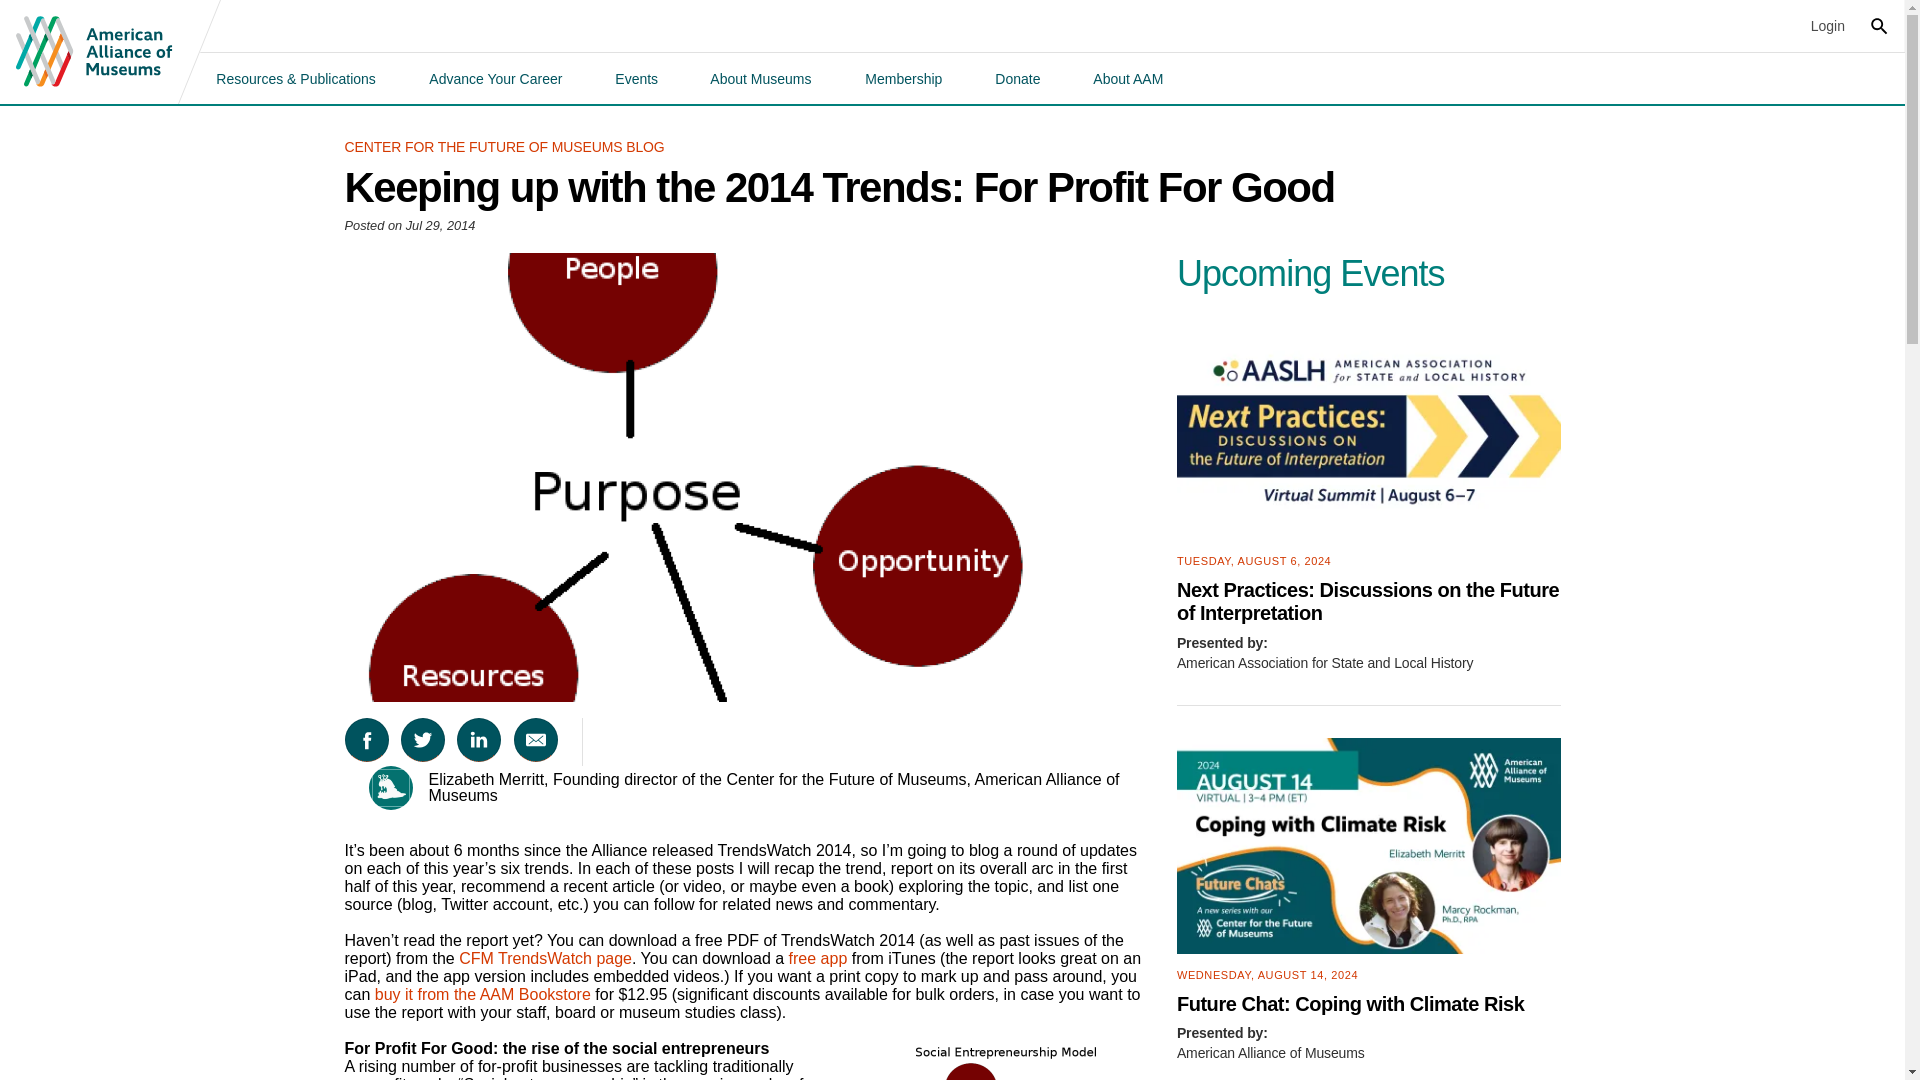  Describe the element at coordinates (94, 52) in the screenshot. I see `AAM Homepage` at that location.